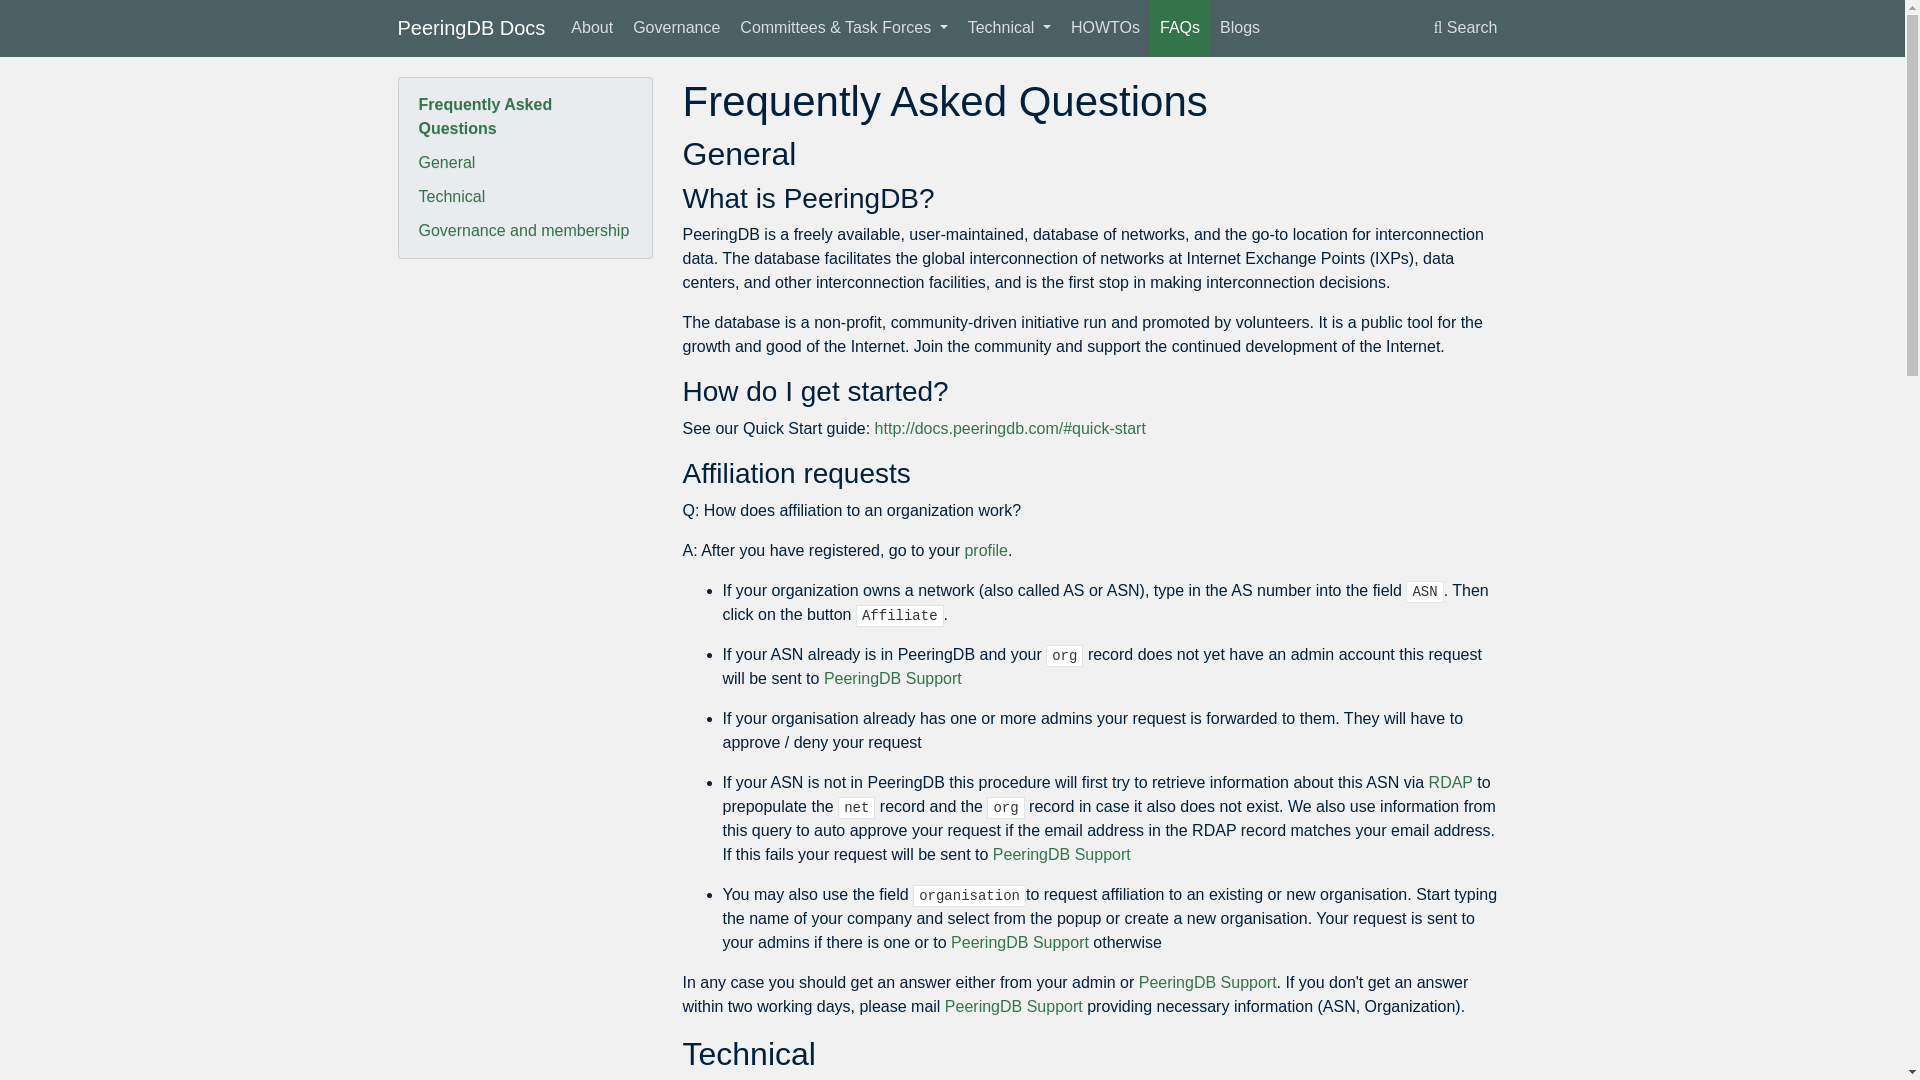 The height and width of the screenshot is (1080, 1920). I want to click on Blogs, so click(1239, 28).